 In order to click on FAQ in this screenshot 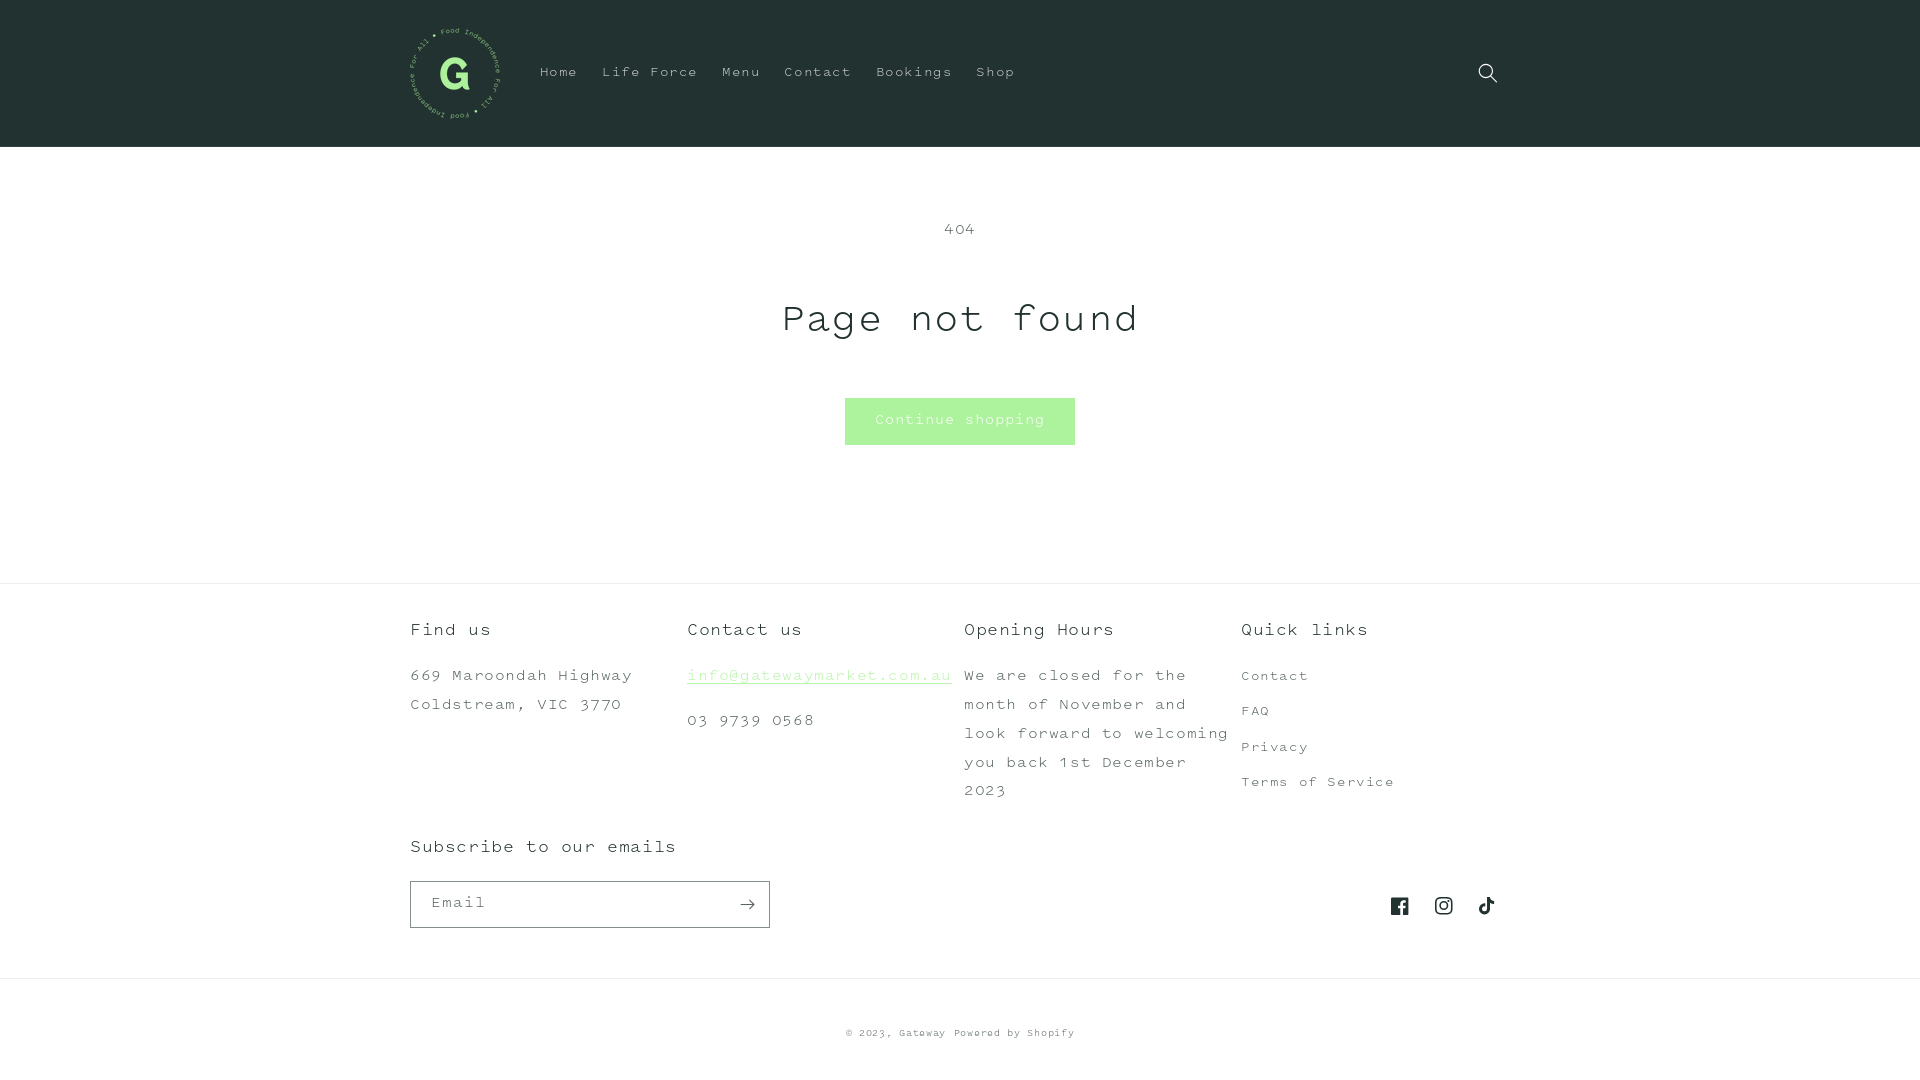, I will do `click(1256, 712)`.